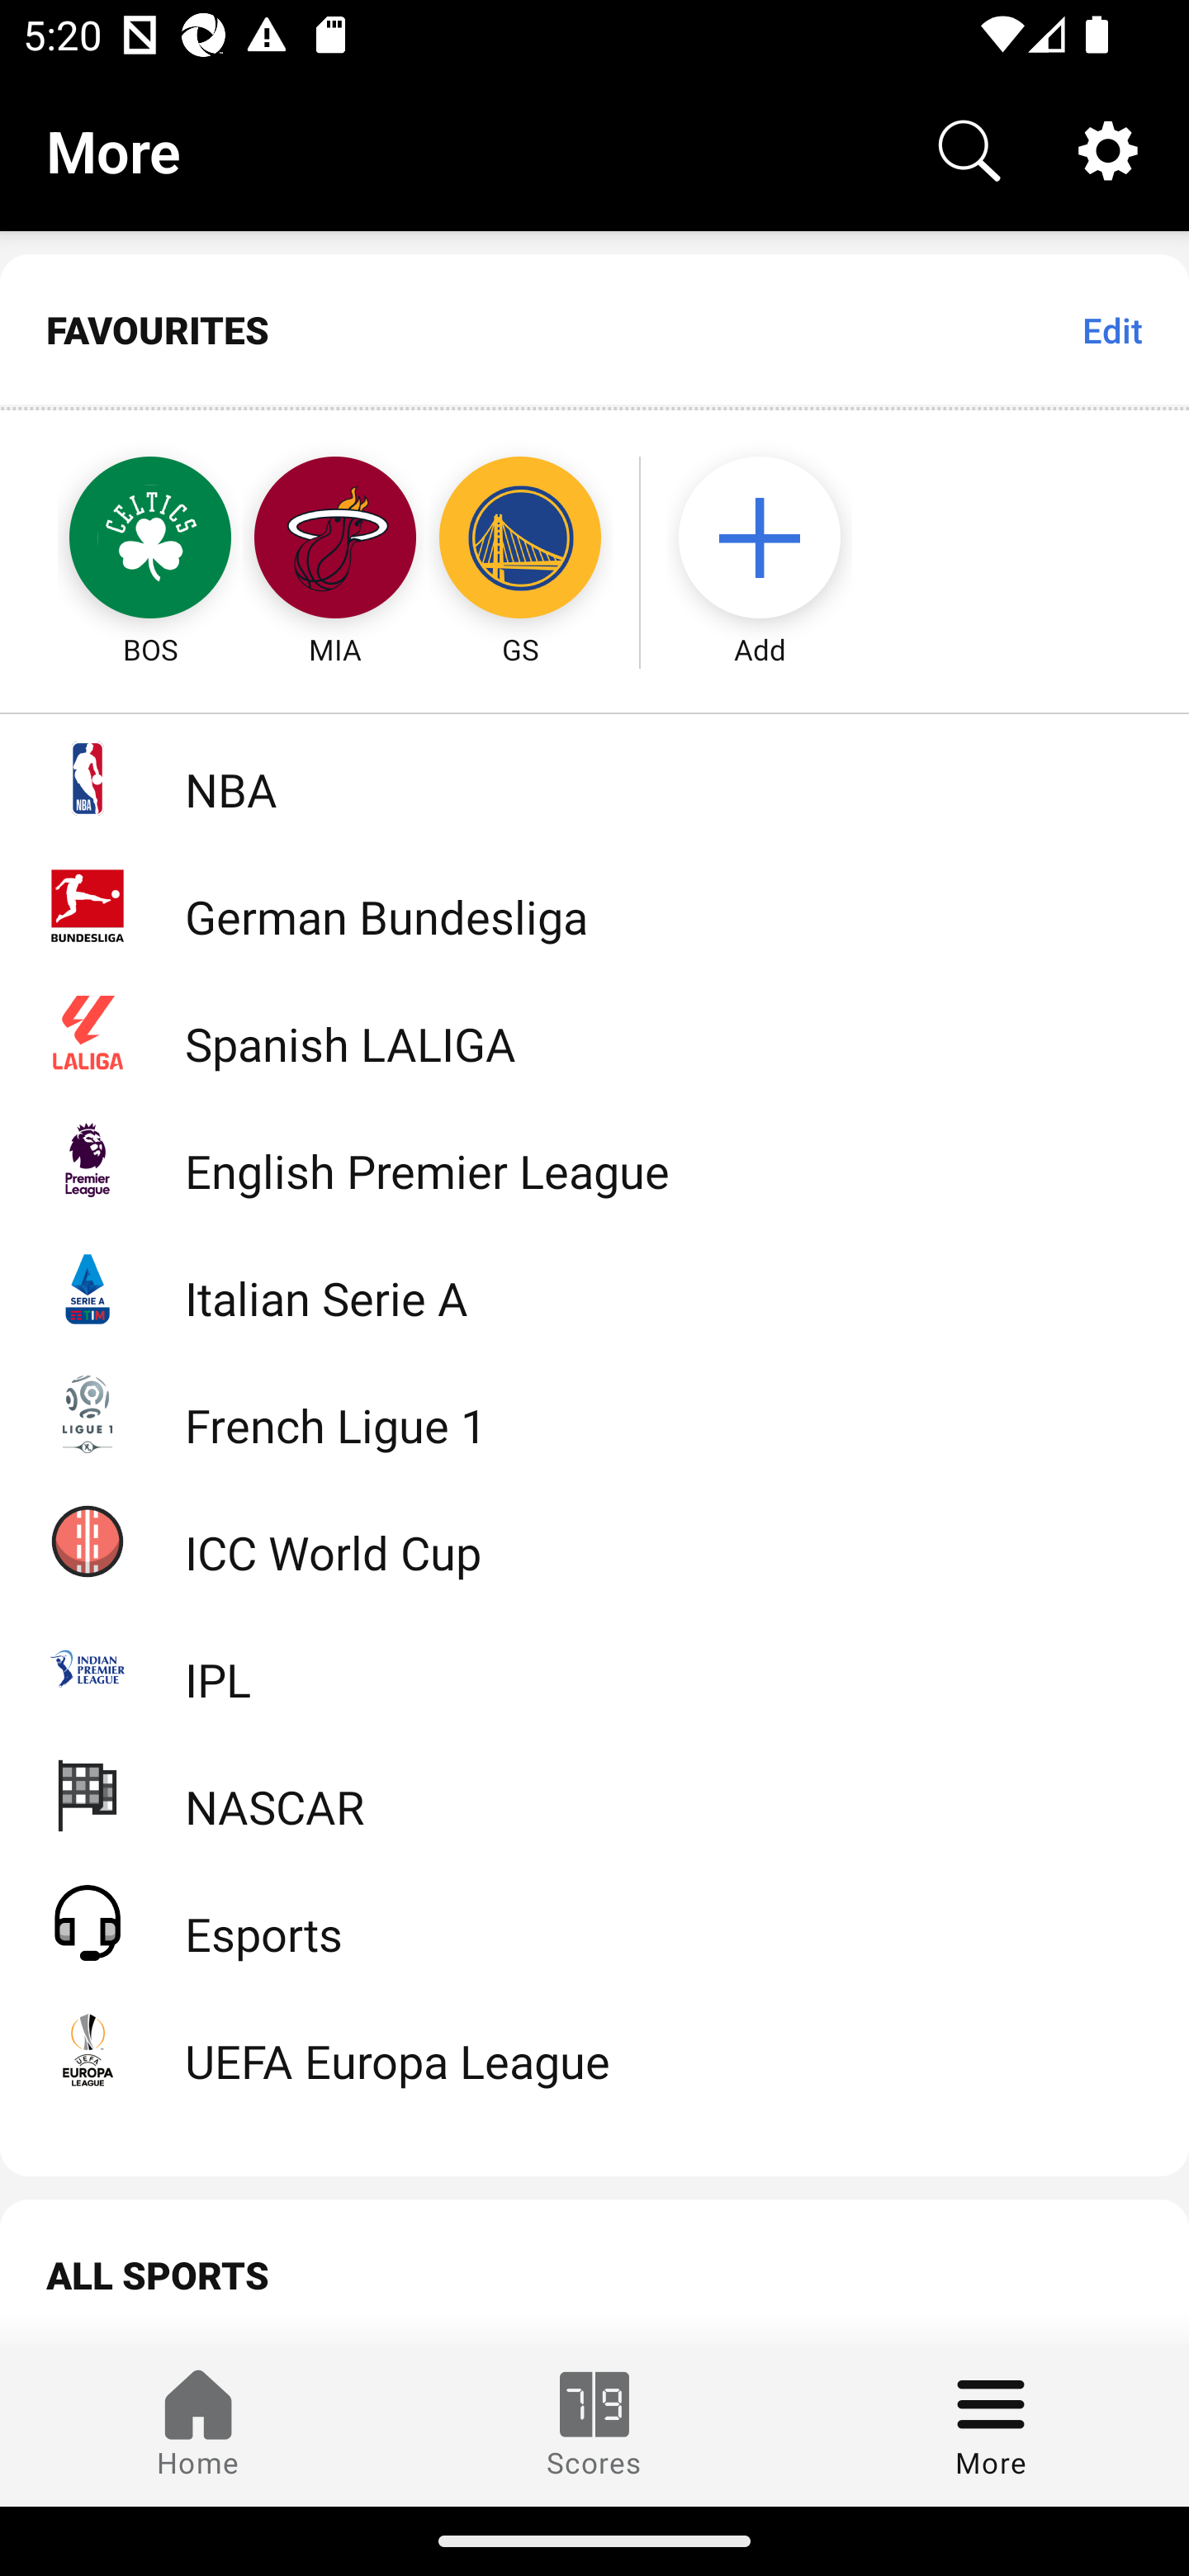  I want to click on Home, so click(198, 2425).